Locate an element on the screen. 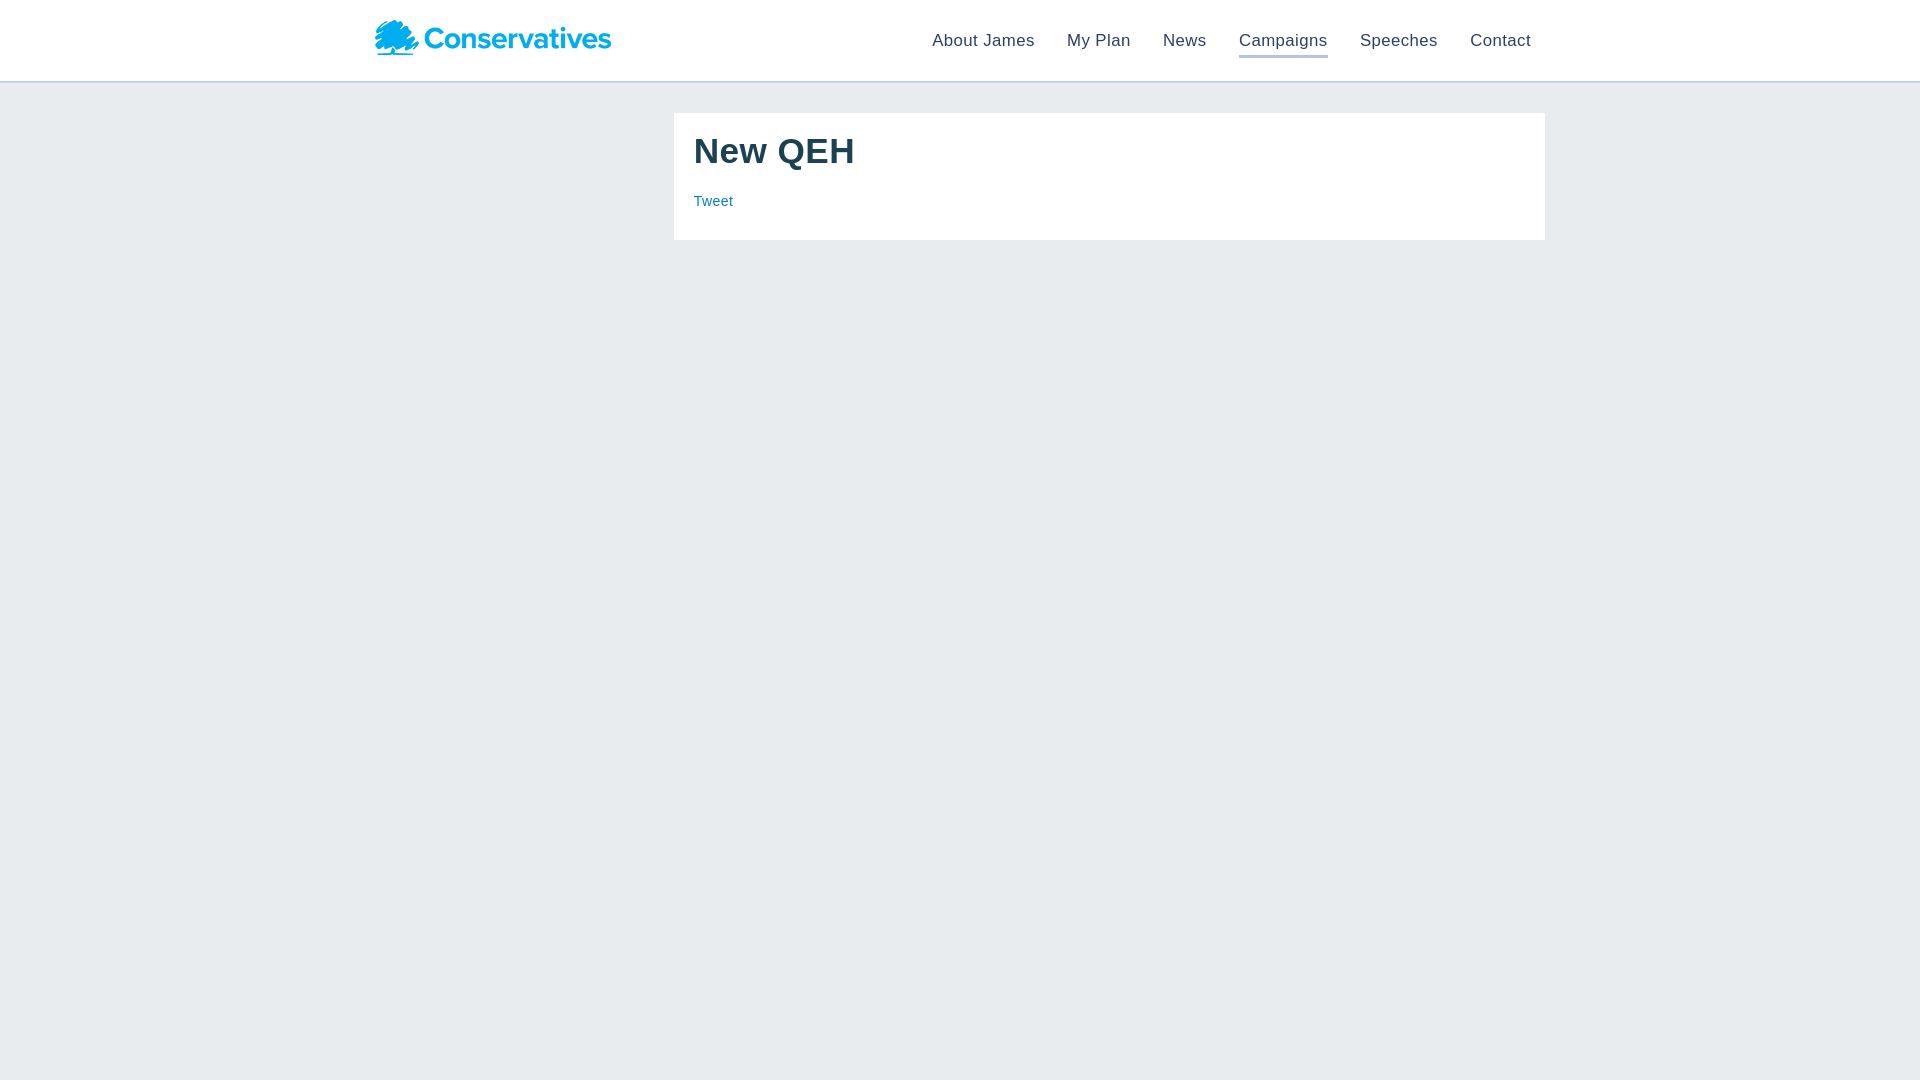 Image resolution: width=1920 pixels, height=1080 pixels. Tweet is located at coordinates (713, 201).